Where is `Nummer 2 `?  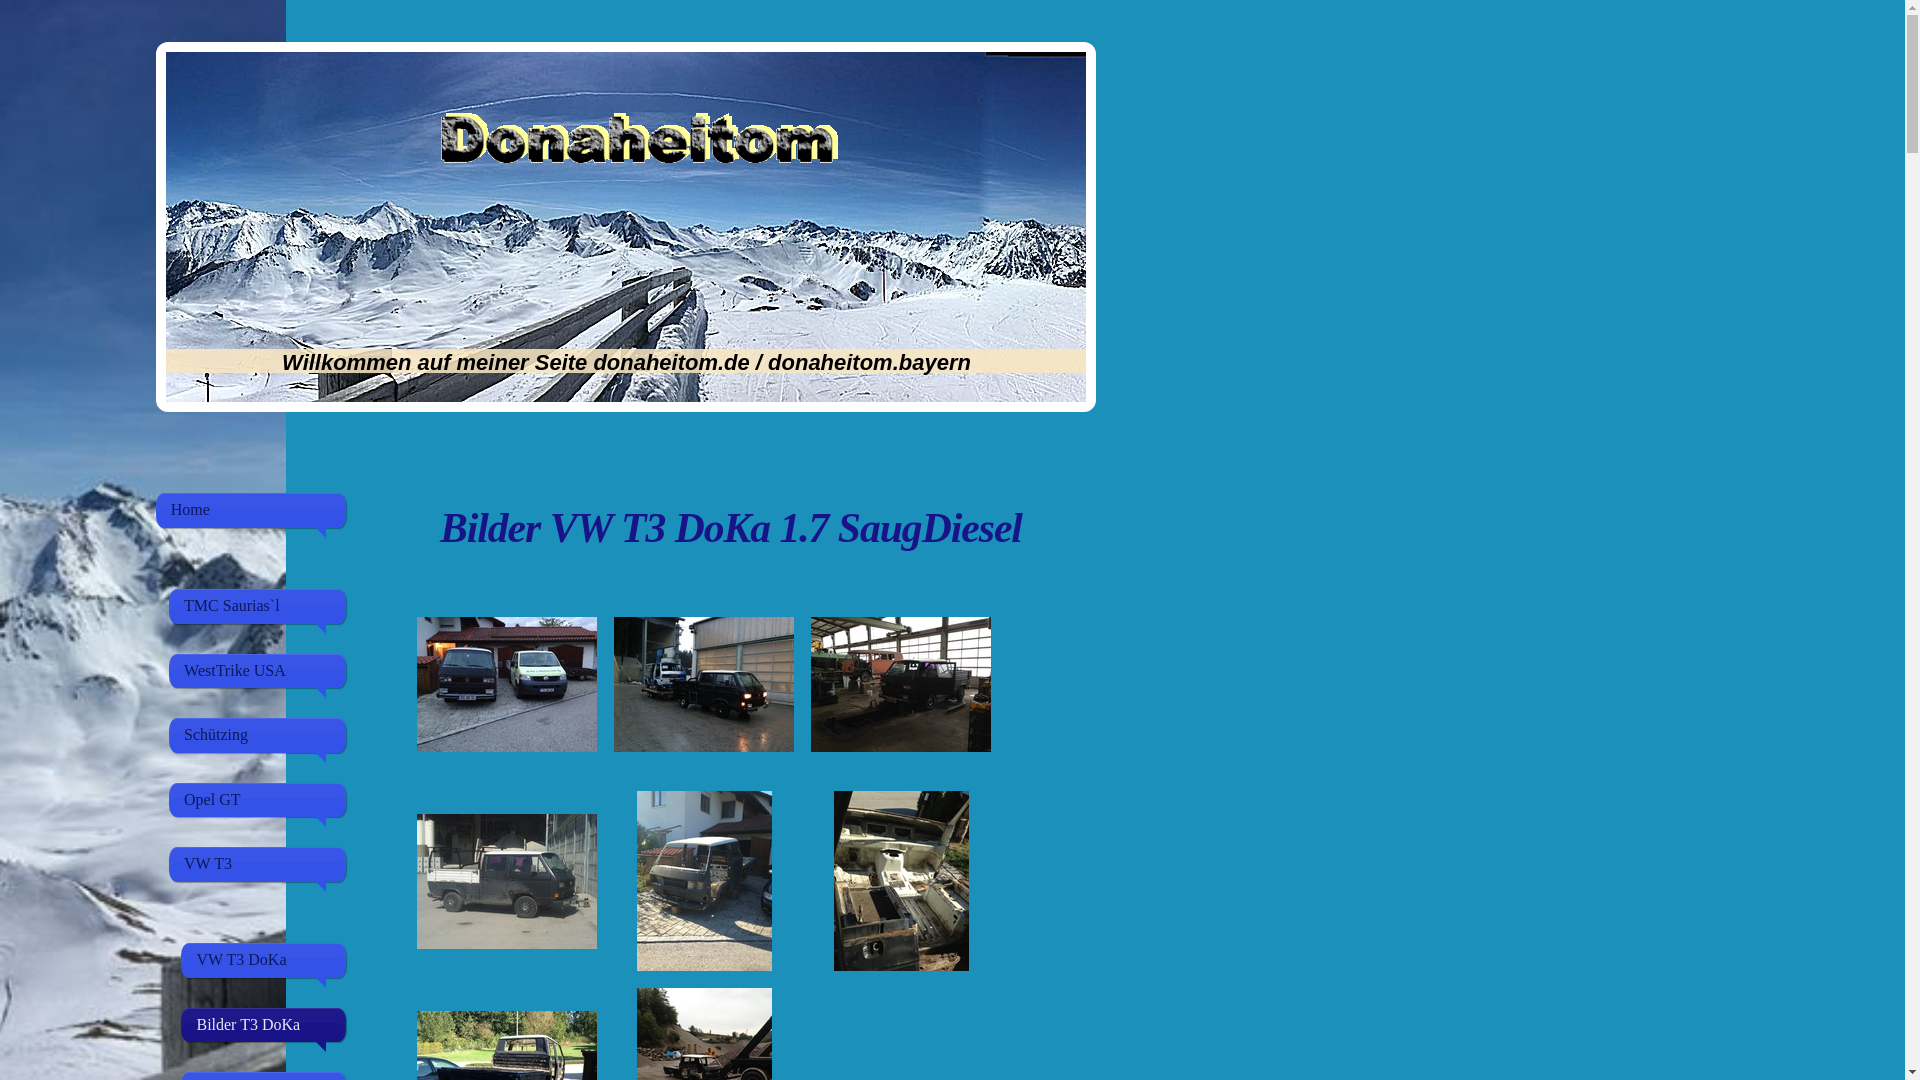
Nummer 2  is located at coordinates (704, 684).